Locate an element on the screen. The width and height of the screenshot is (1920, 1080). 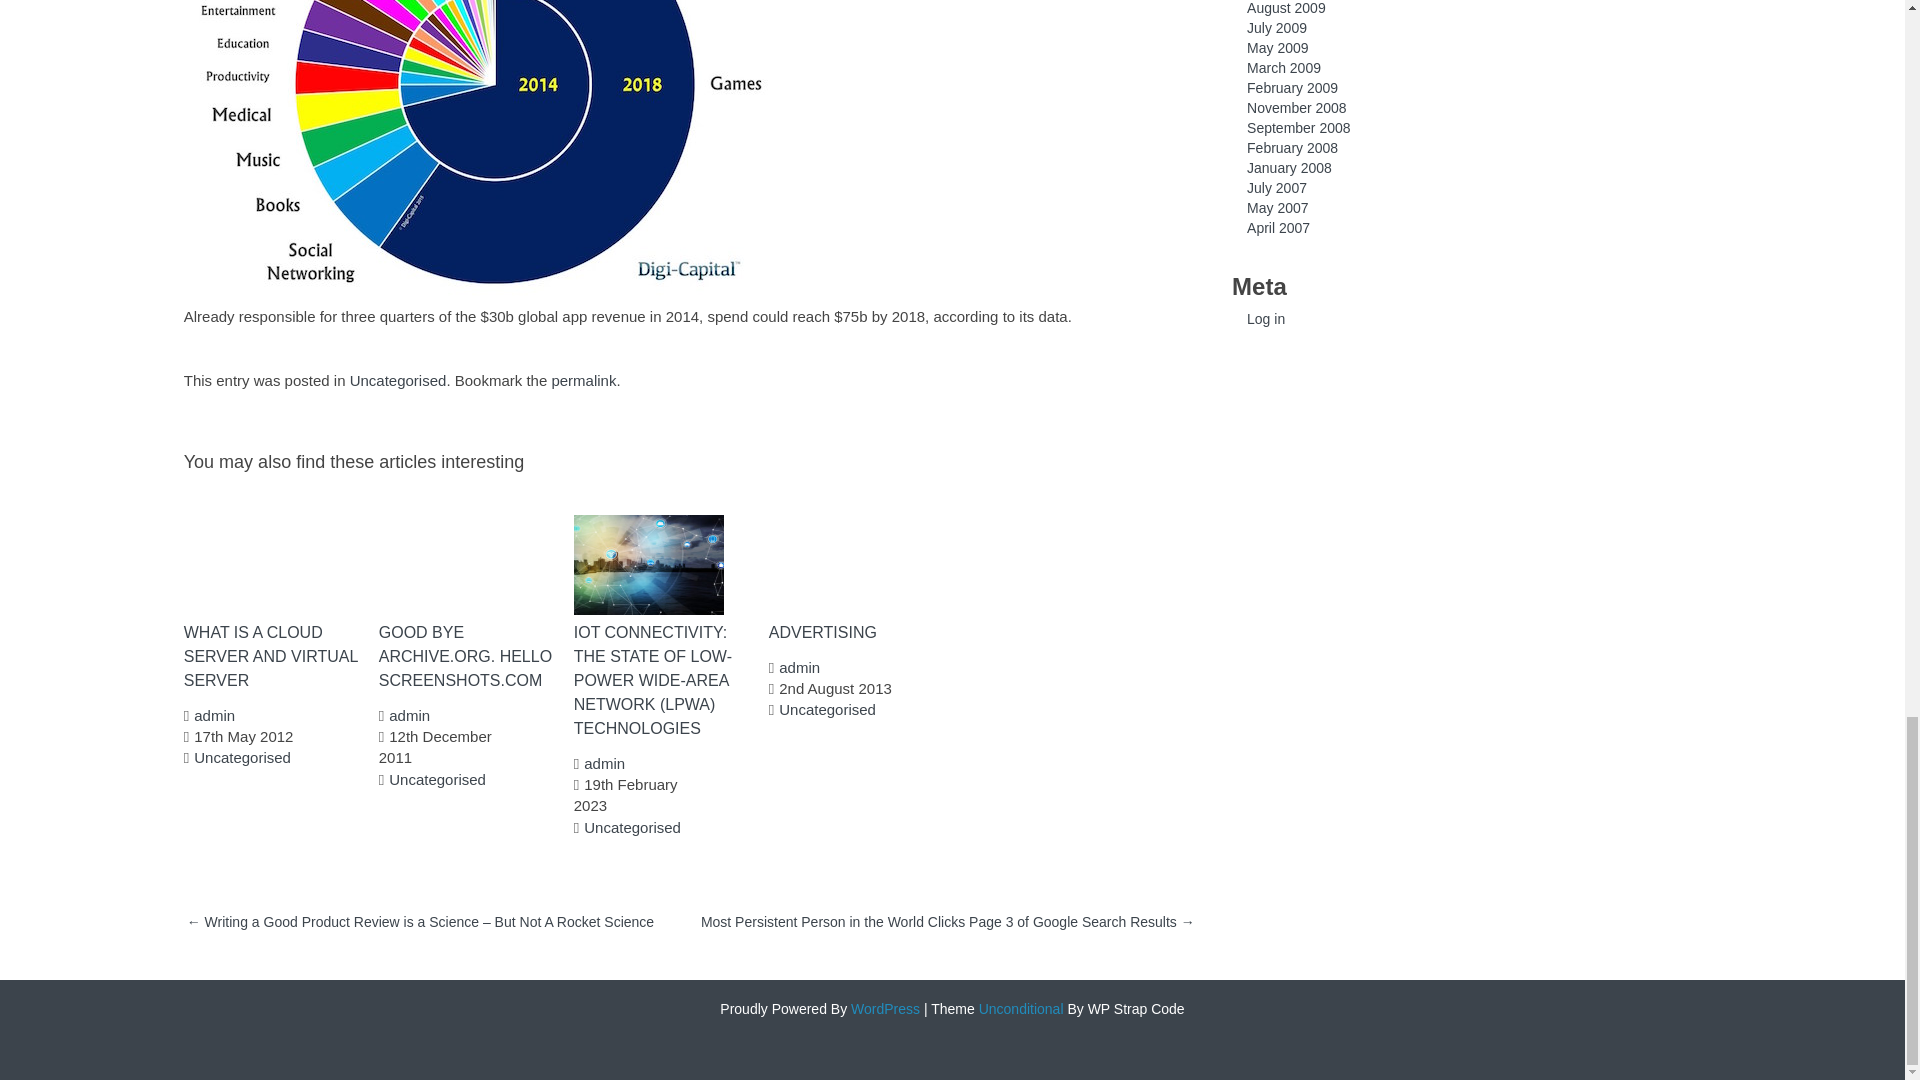
admin is located at coordinates (214, 715).